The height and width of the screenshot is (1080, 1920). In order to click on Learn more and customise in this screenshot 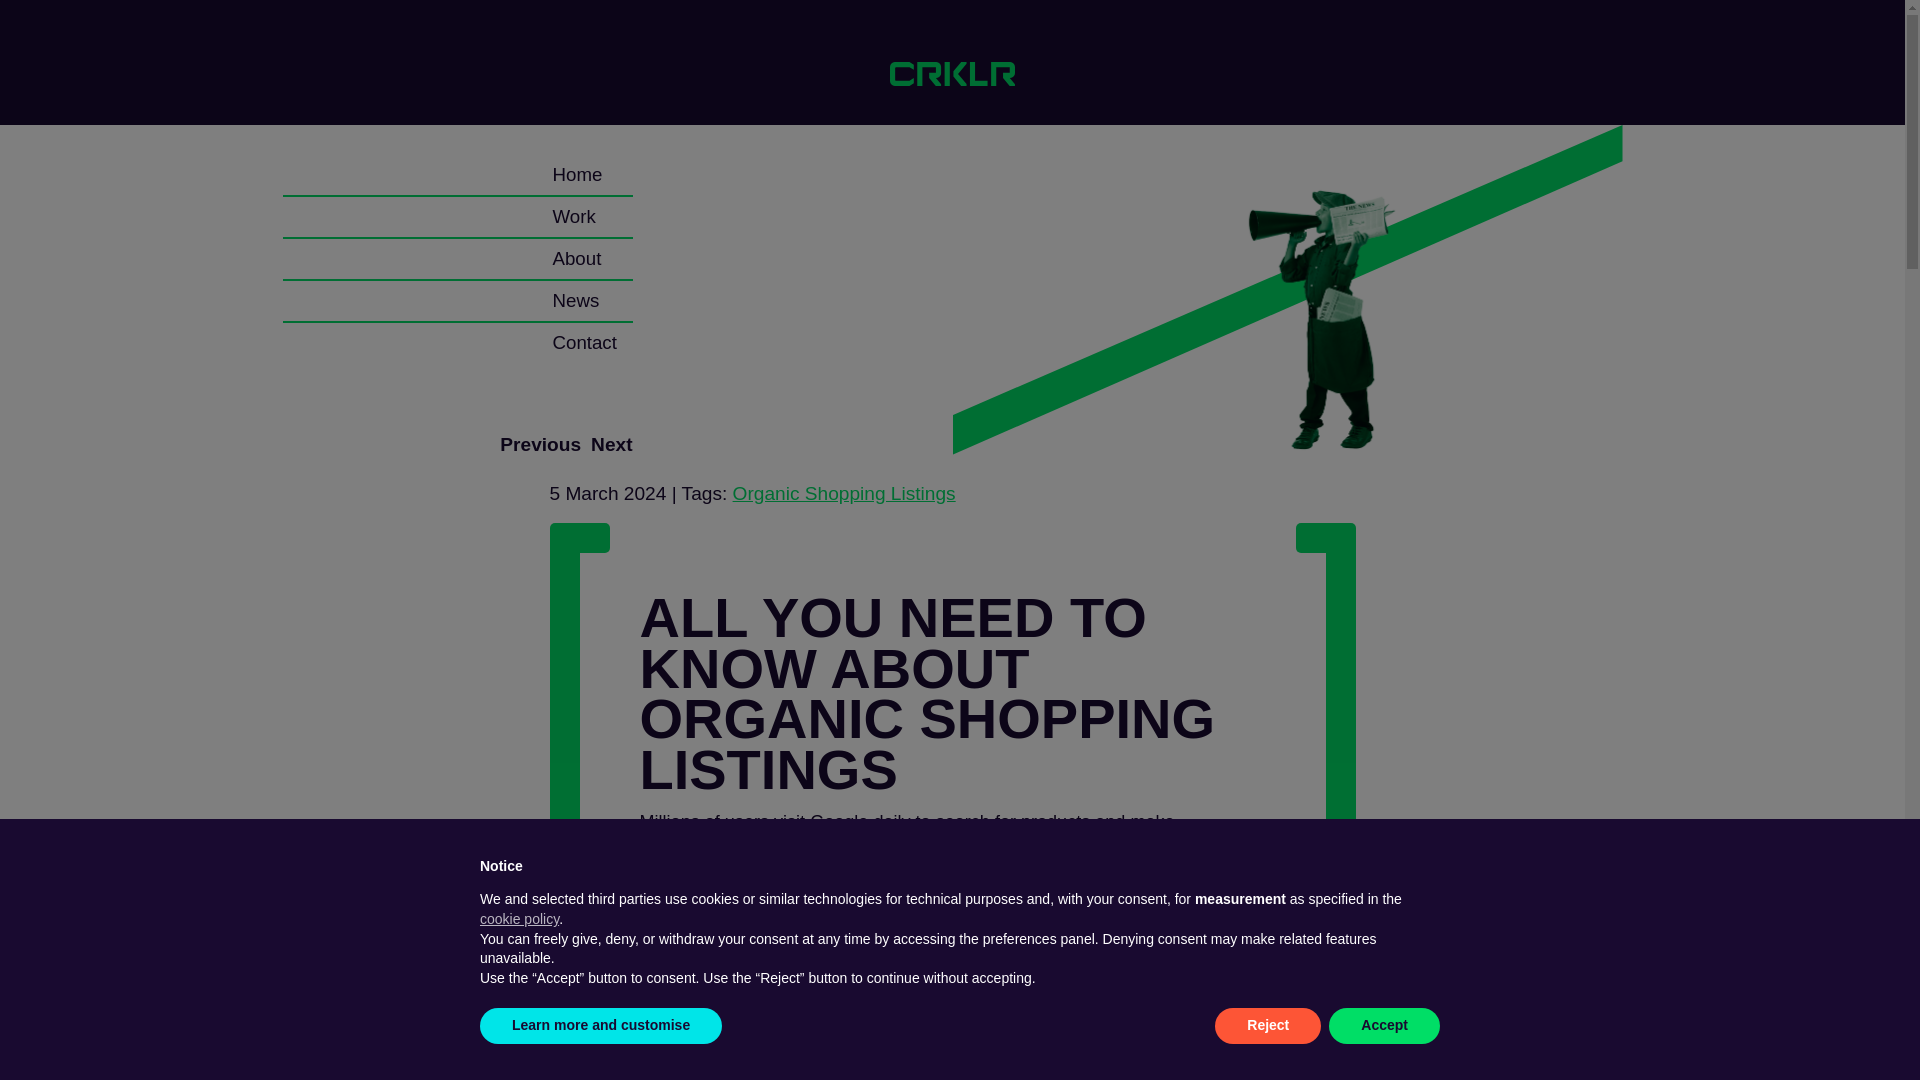, I will do `click(600, 1026)`.